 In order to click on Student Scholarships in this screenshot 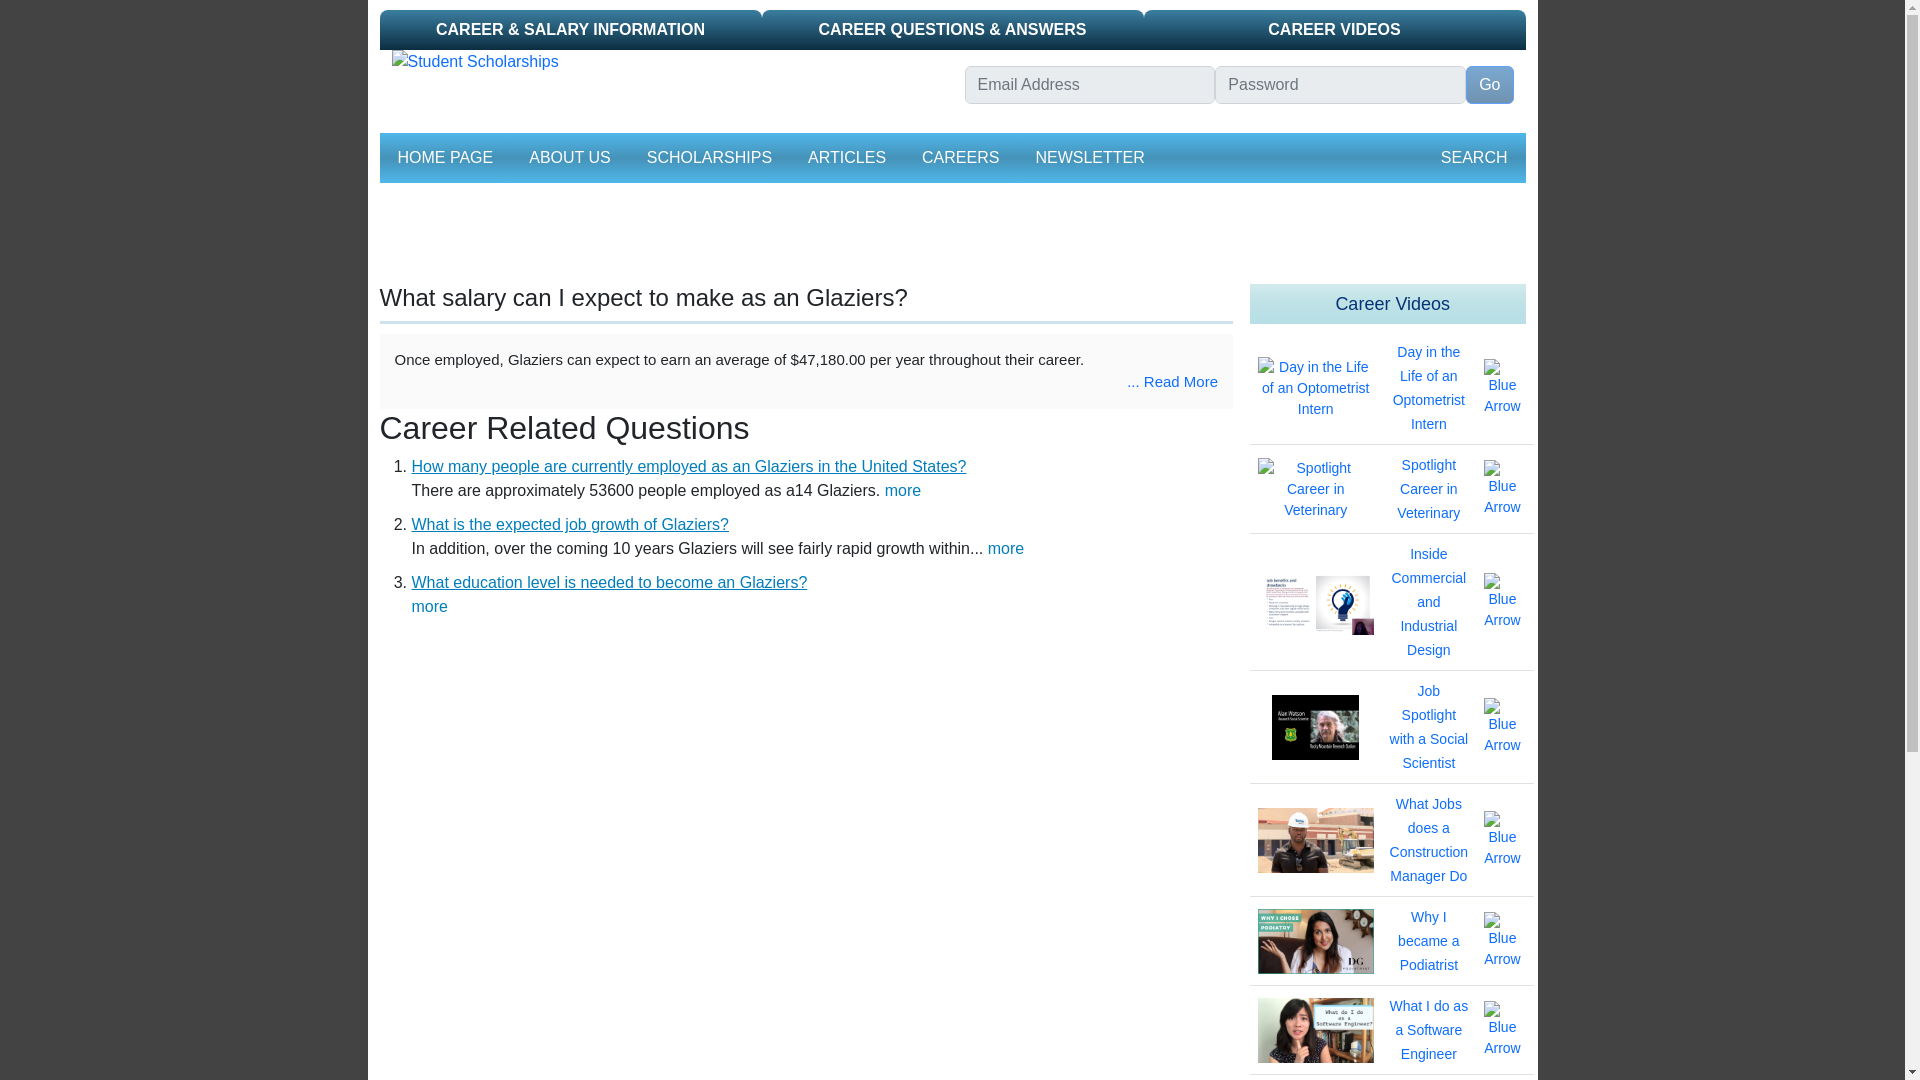, I will do `click(666, 62)`.